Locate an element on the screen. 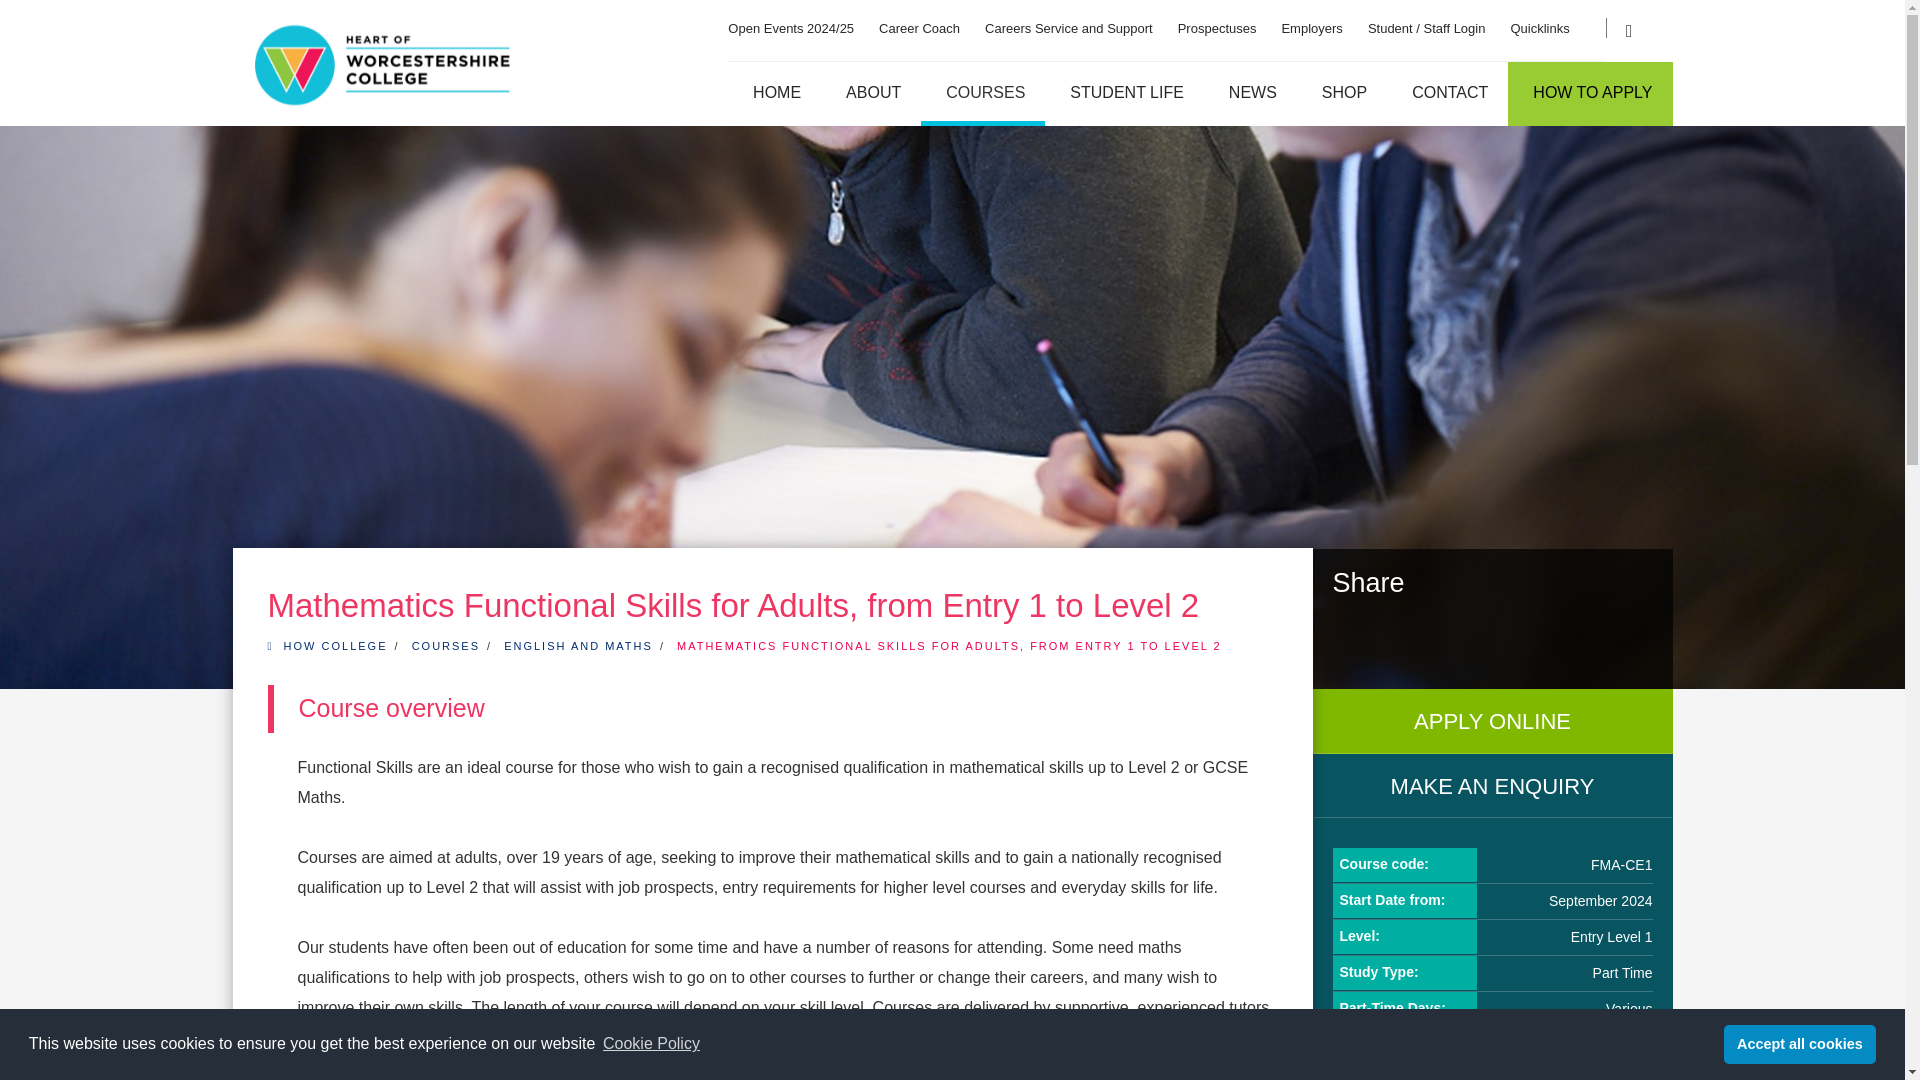 This screenshot has width=1920, height=1080. Cookie Policy is located at coordinates (650, 1044).